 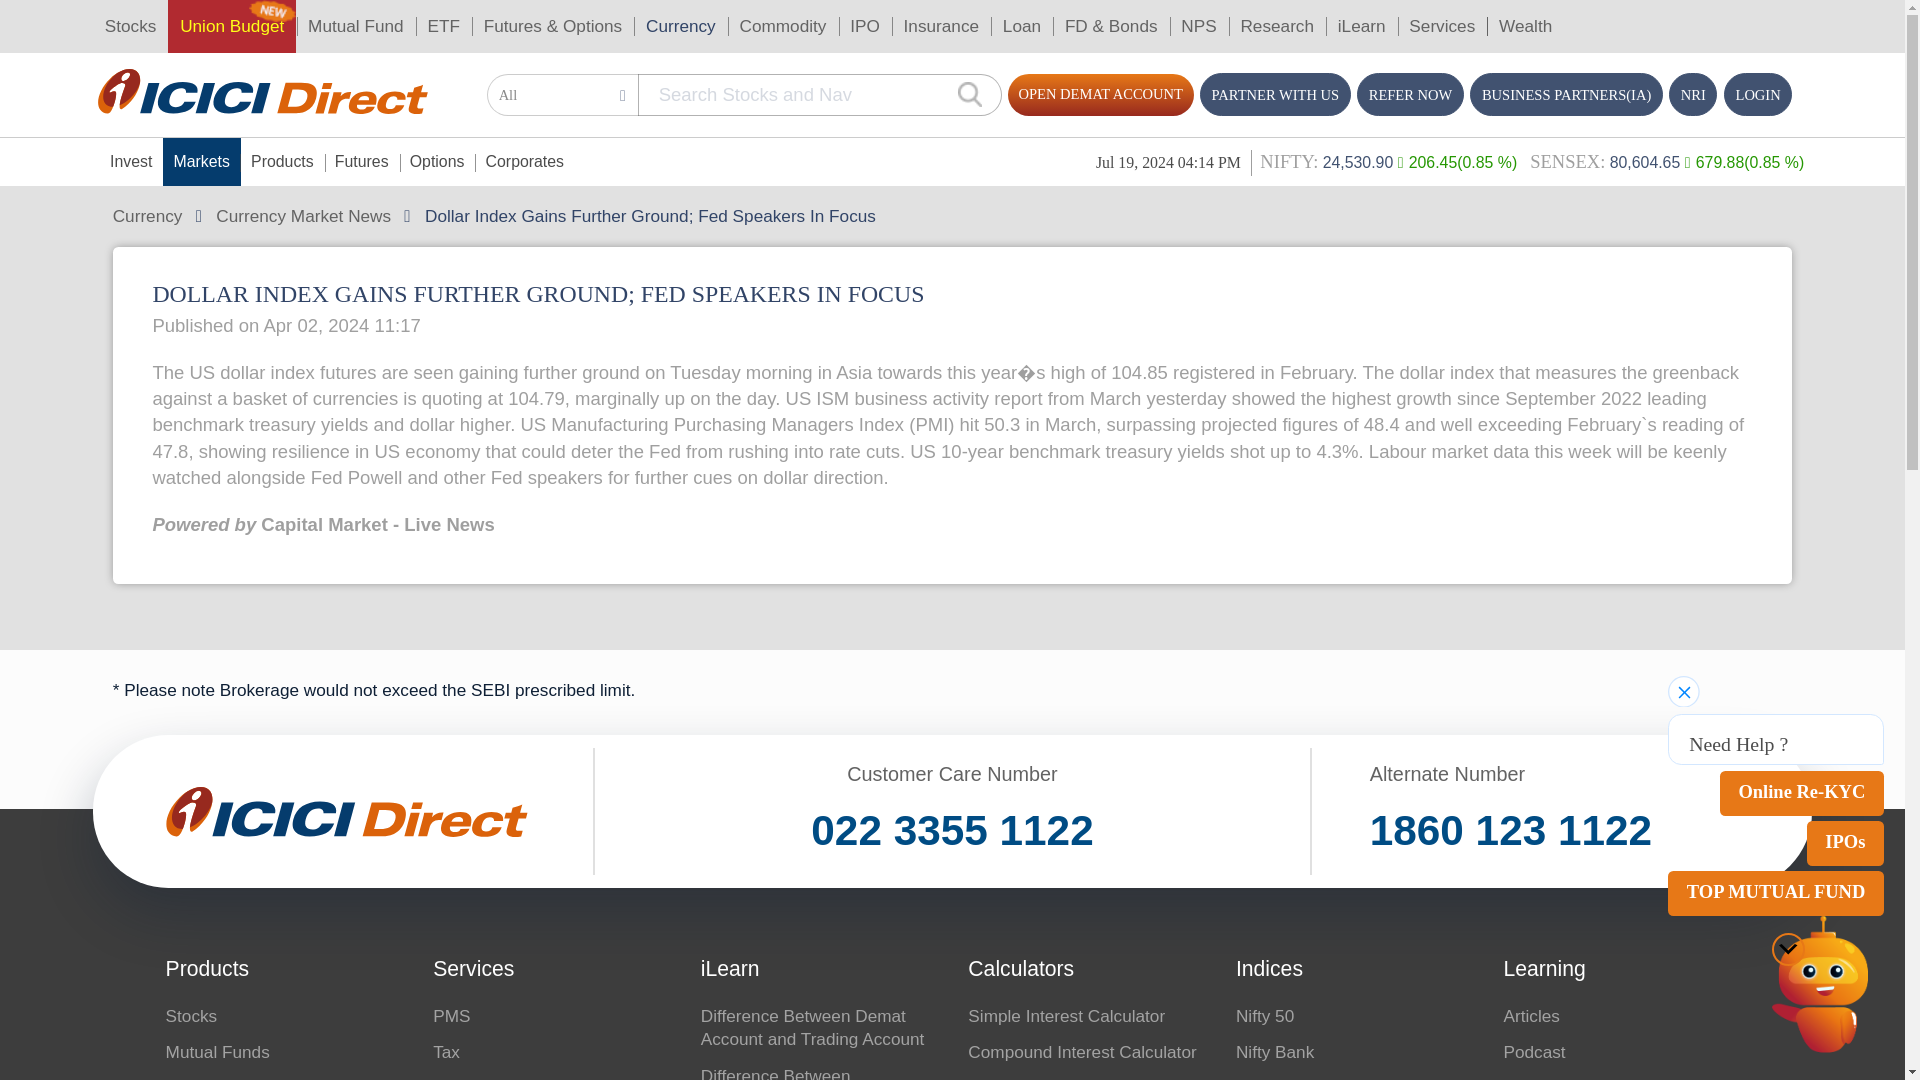 I want to click on Union Budget, so click(x=175, y=20).